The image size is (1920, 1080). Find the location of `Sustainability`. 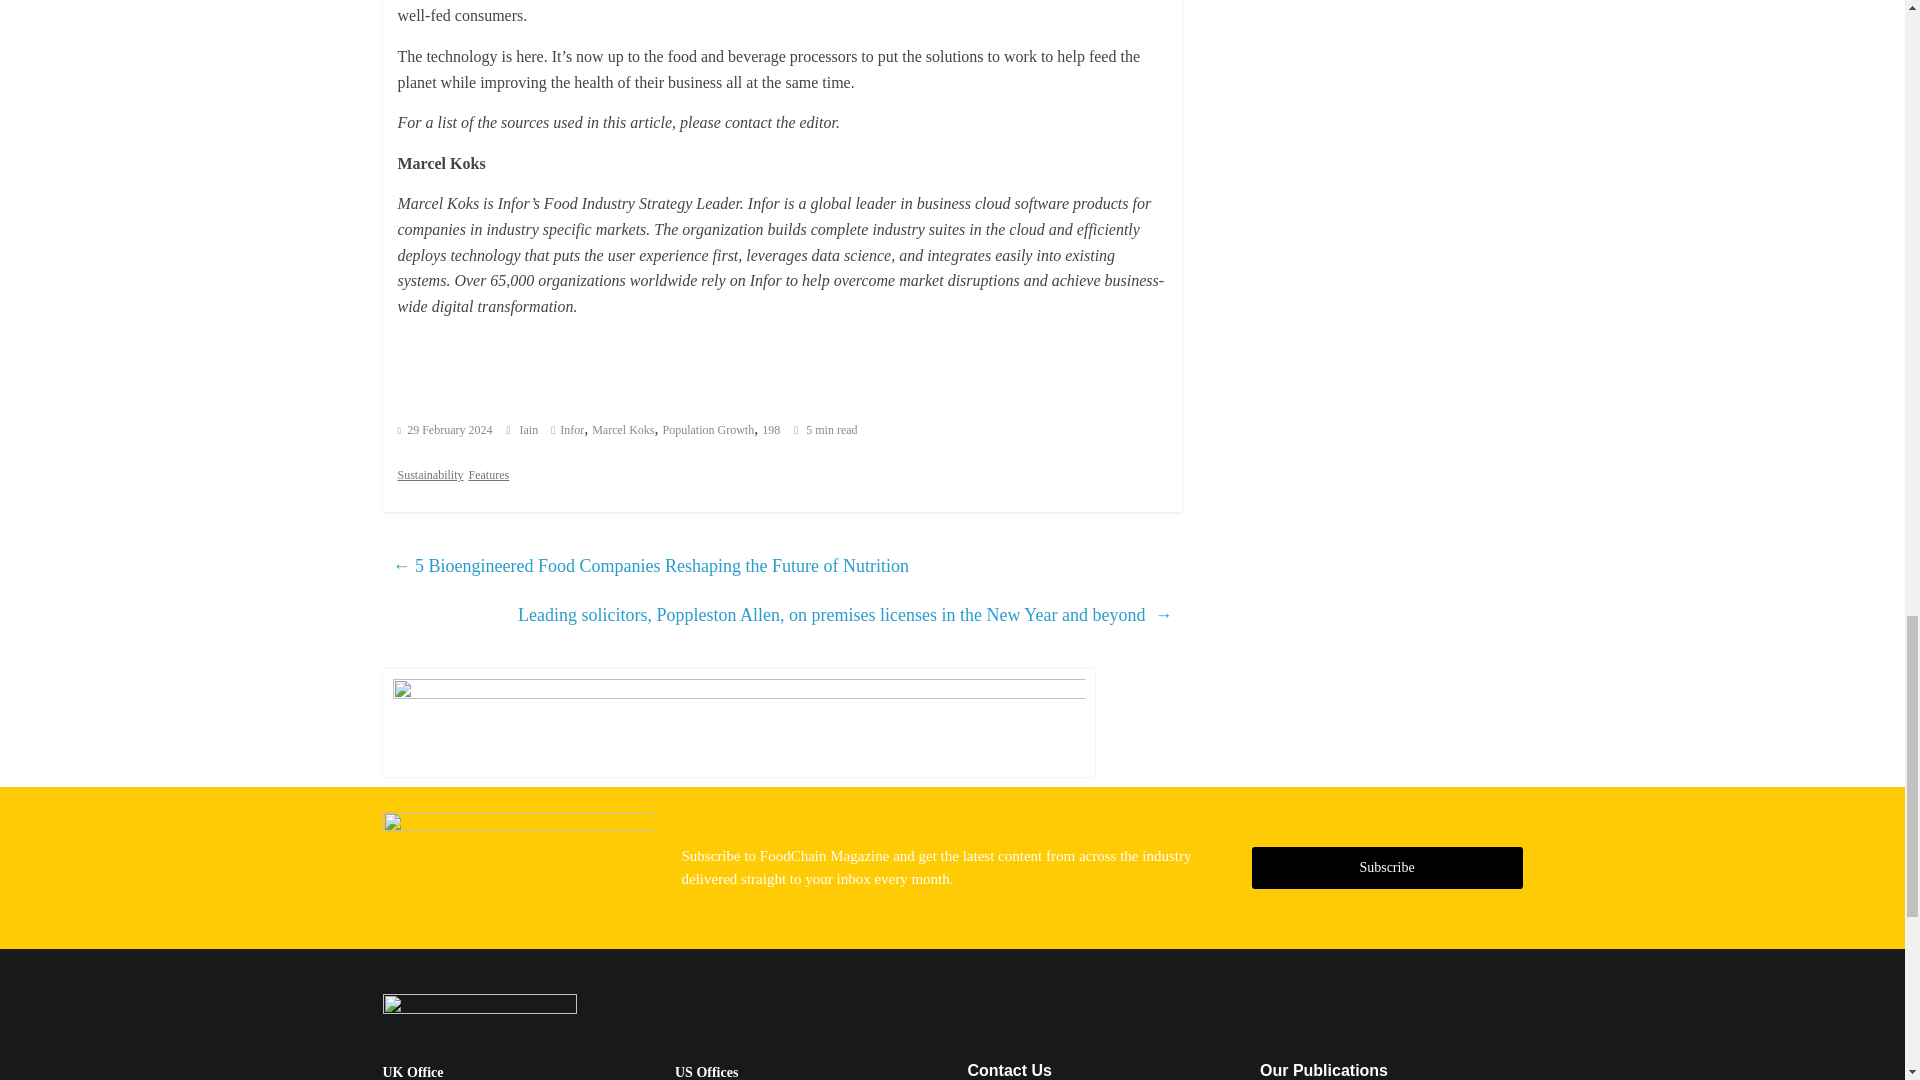

Sustainability is located at coordinates (430, 474).